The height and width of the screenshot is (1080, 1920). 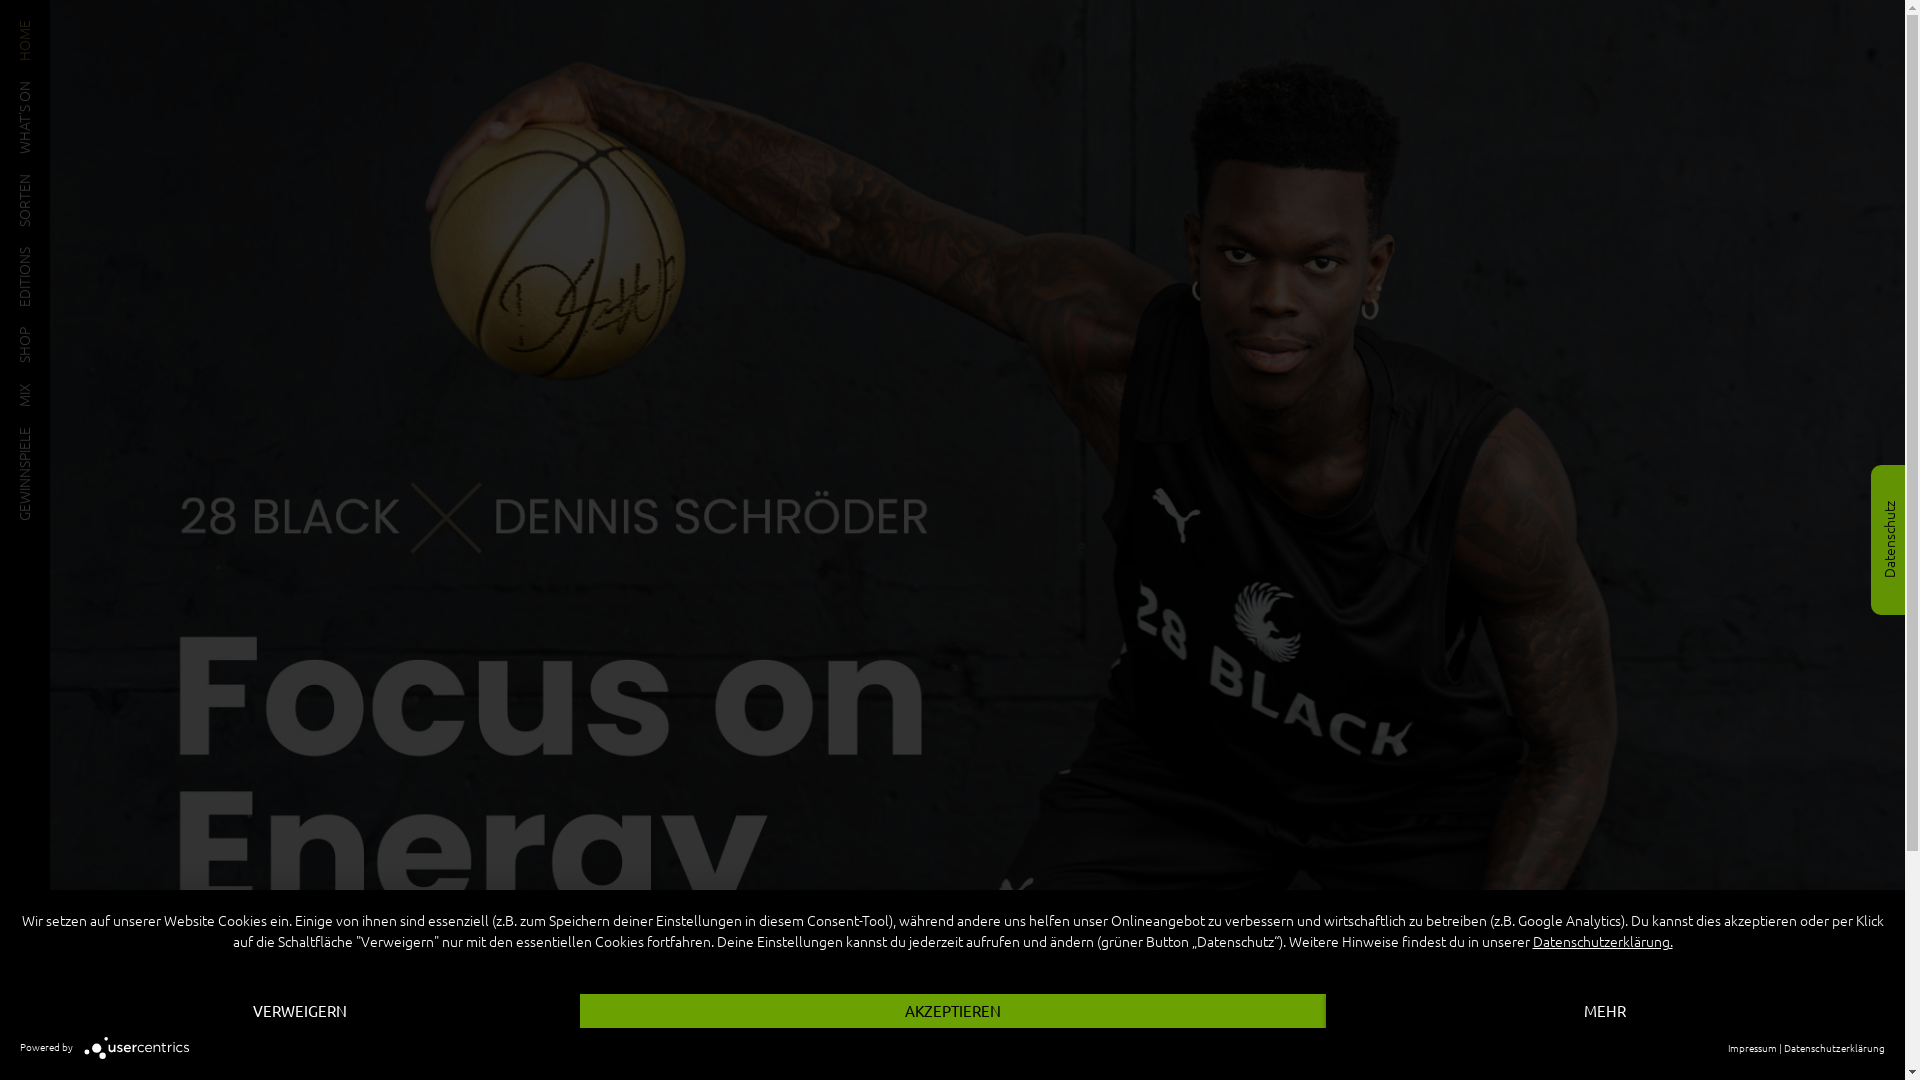 What do you see at coordinates (54, 88) in the screenshot?
I see `WHAT'S ON` at bounding box center [54, 88].